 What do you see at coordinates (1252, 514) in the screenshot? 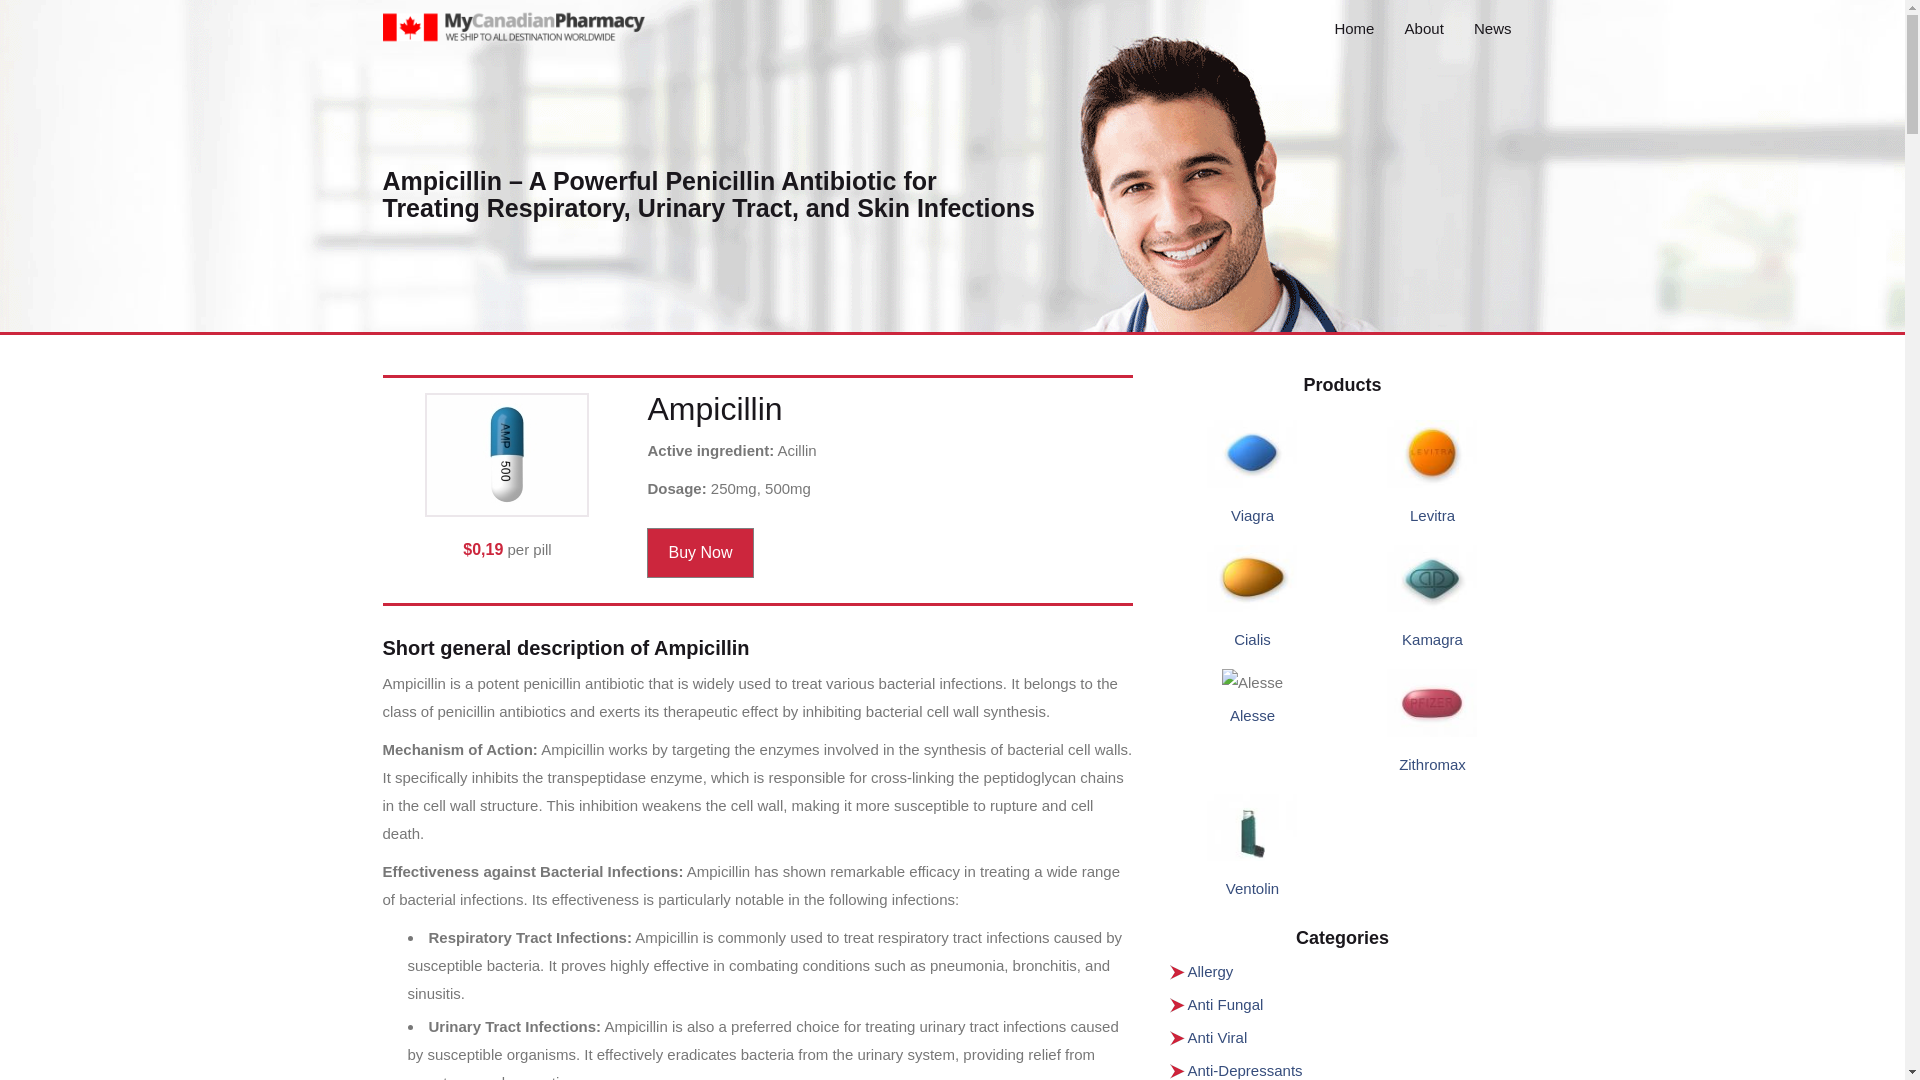
I see `Viagra` at bounding box center [1252, 514].